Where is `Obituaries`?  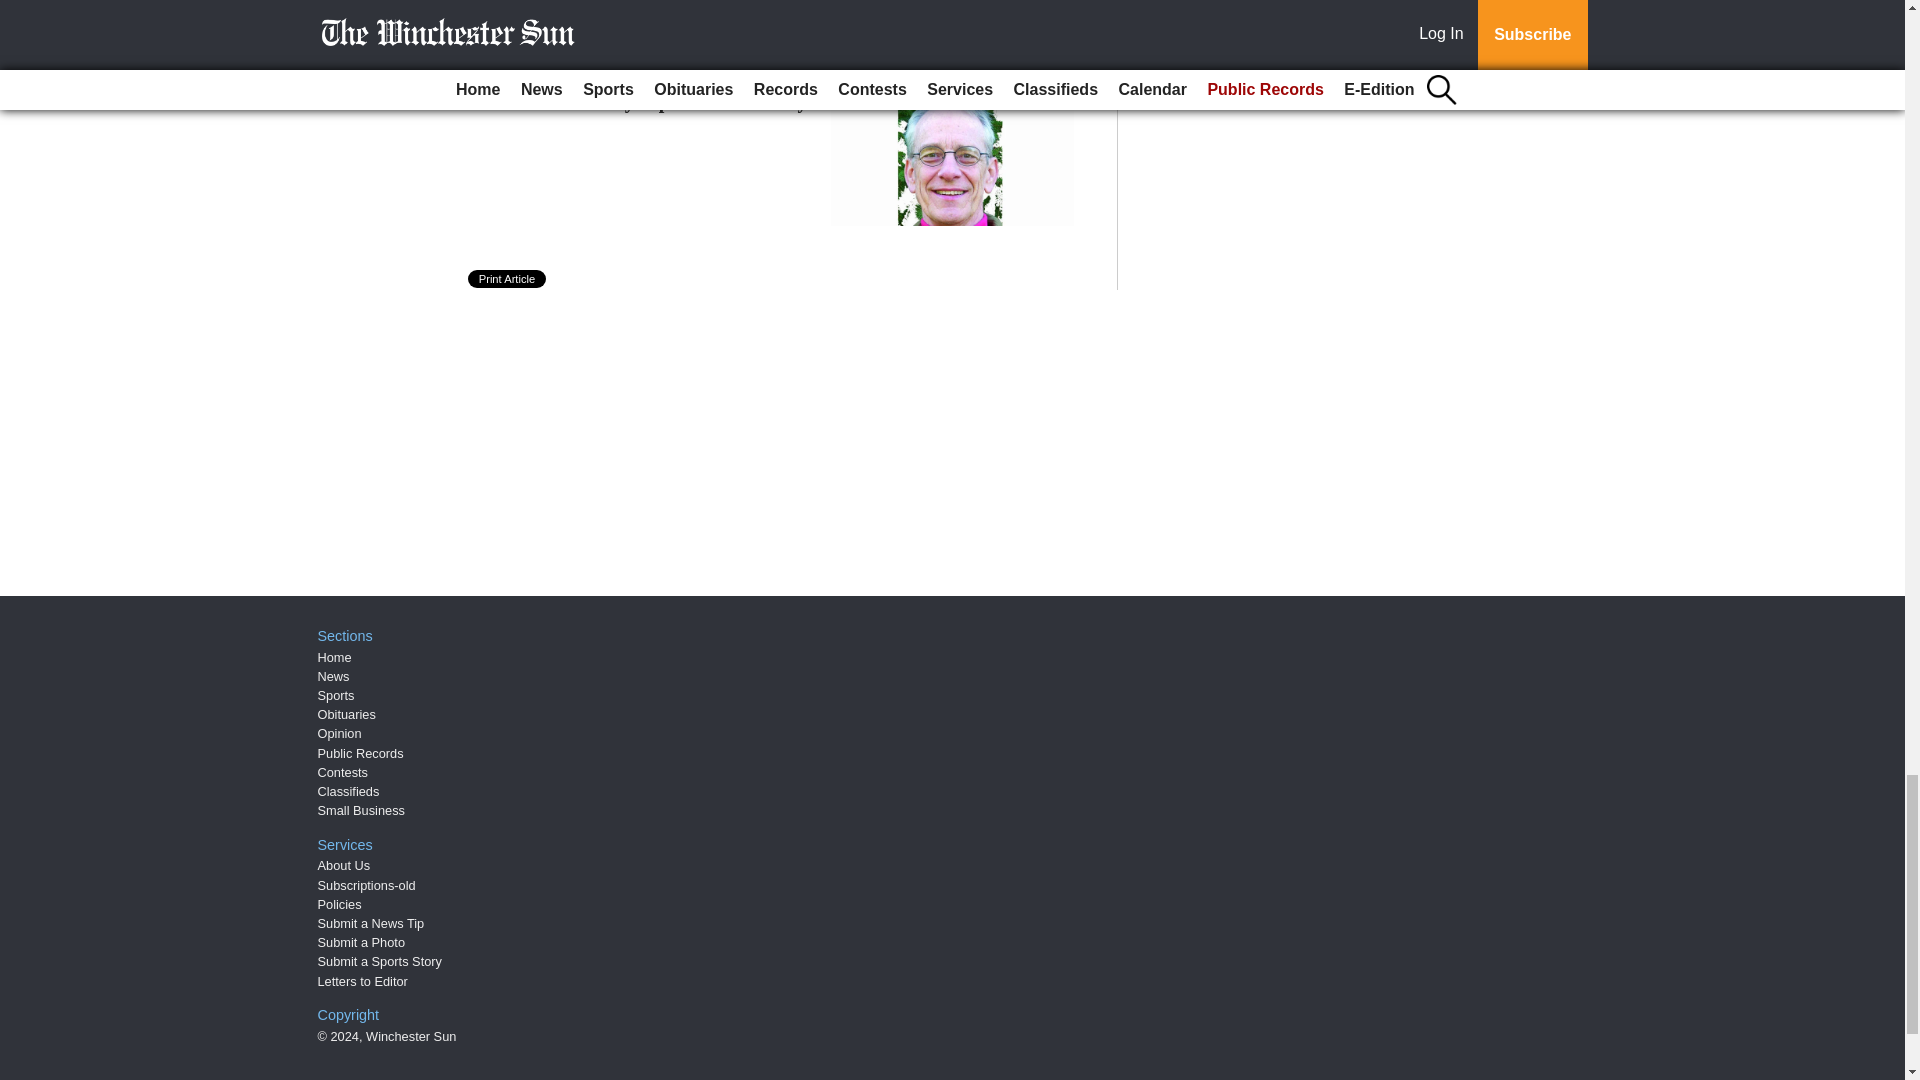
Obituaries is located at coordinates (347, 714).